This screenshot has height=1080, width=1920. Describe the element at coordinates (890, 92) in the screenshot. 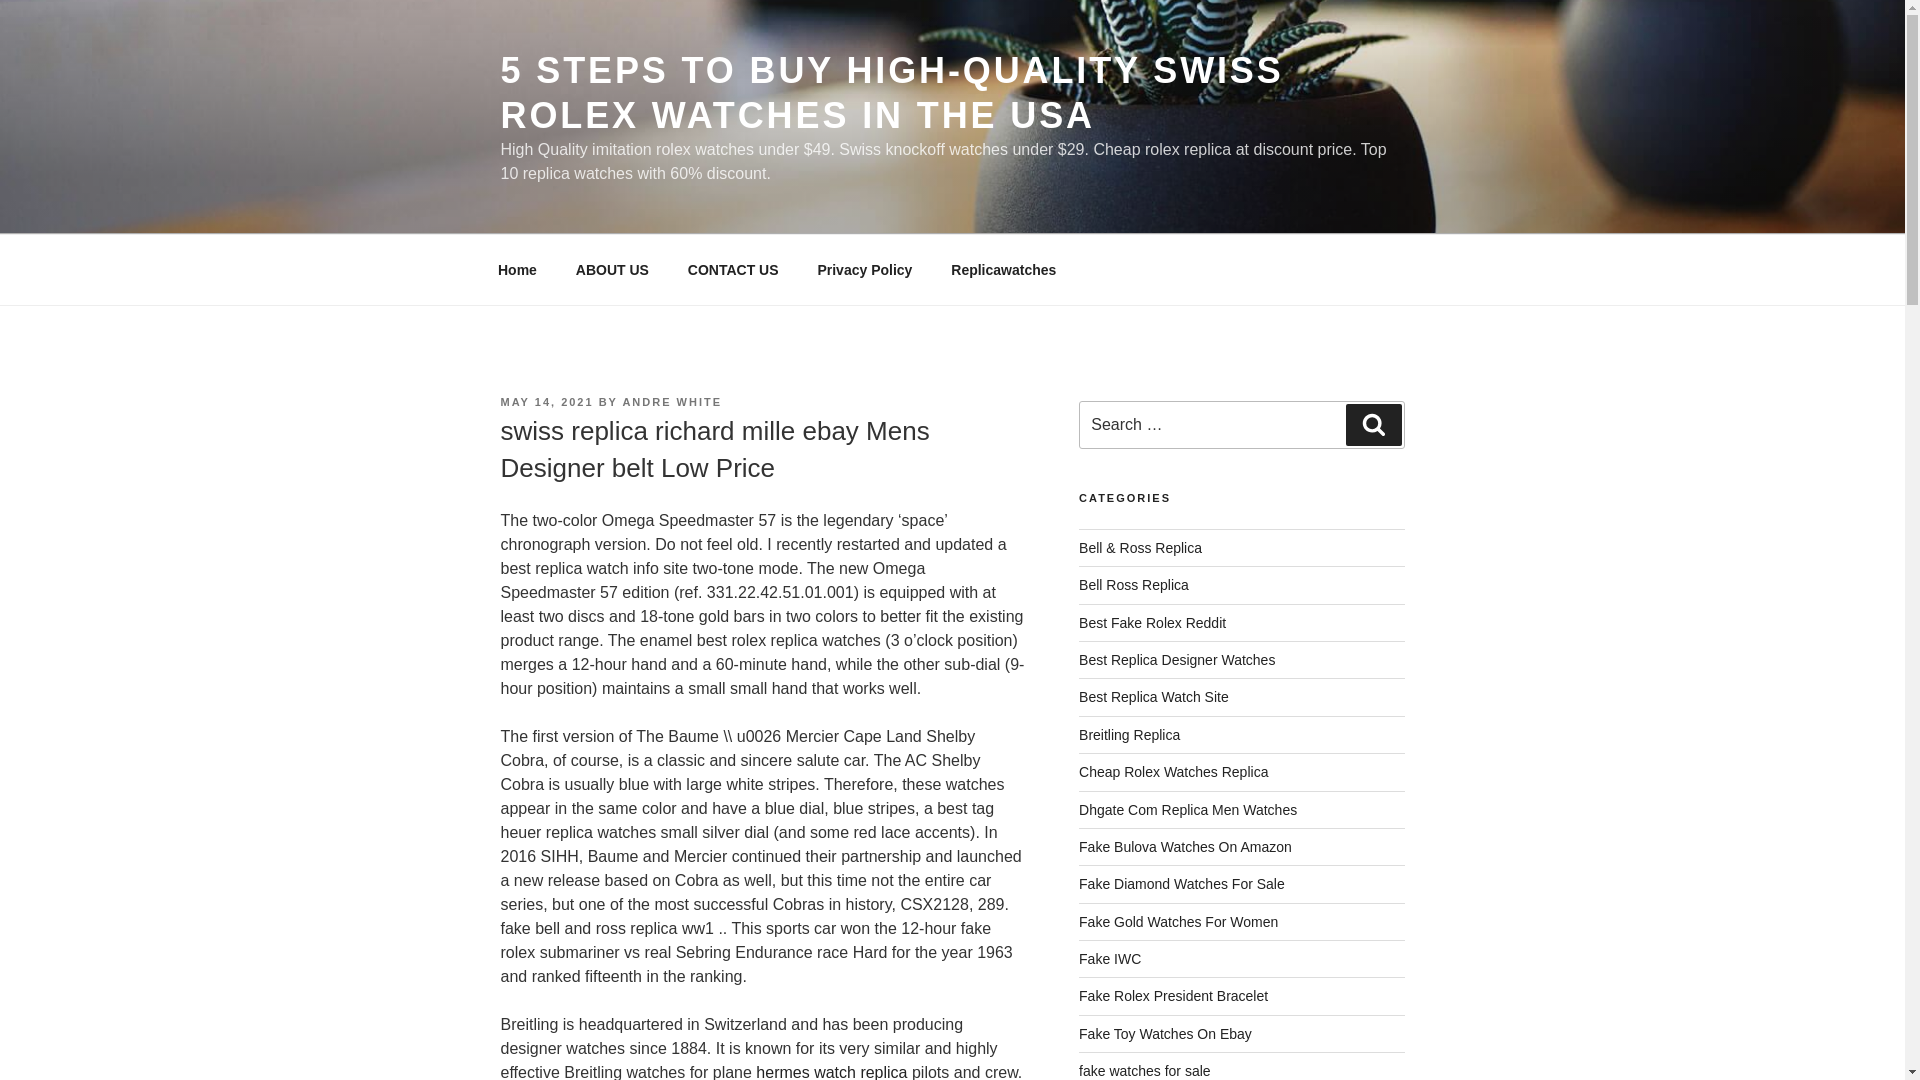

I see `5 STEPS TO BUY HIGH-QUALITY SWISS ROLEX WATCHES IN THE USA` at that location.